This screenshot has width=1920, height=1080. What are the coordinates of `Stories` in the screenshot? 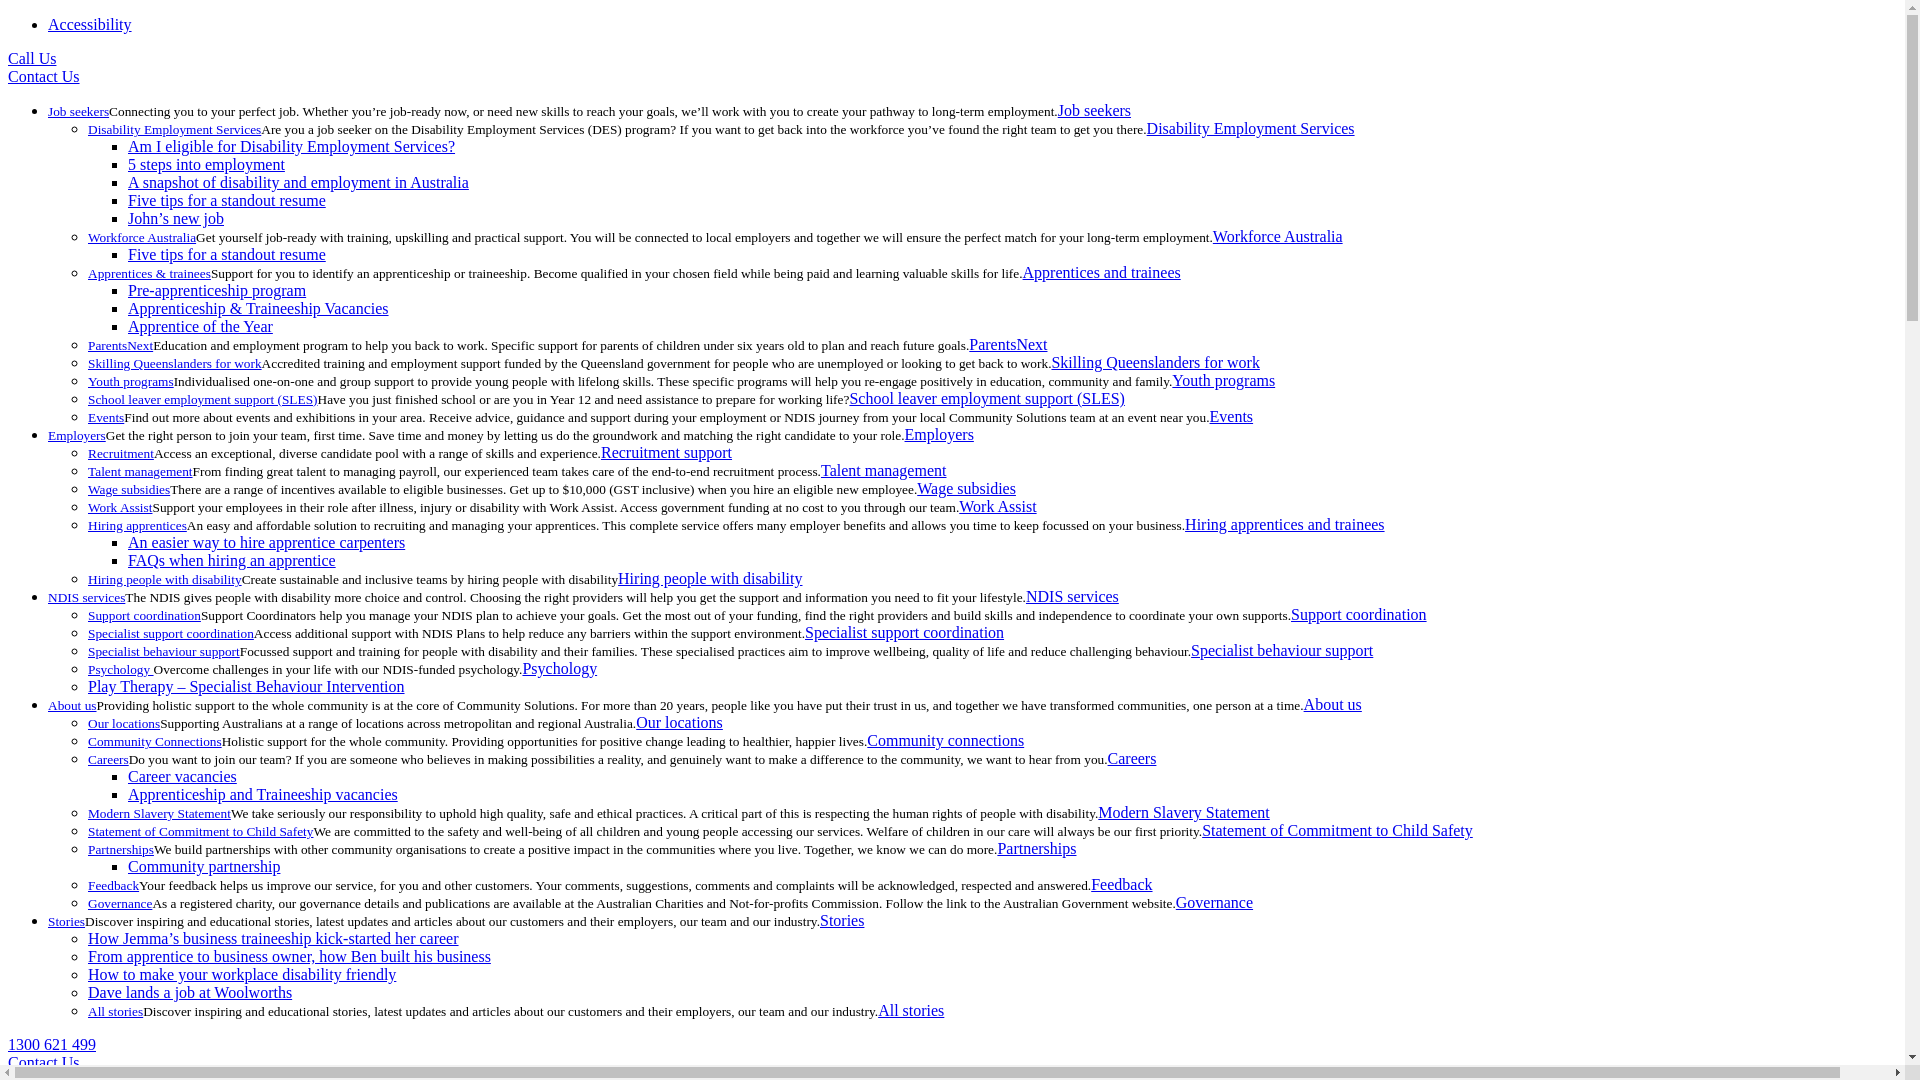 It's located at (66, 922).